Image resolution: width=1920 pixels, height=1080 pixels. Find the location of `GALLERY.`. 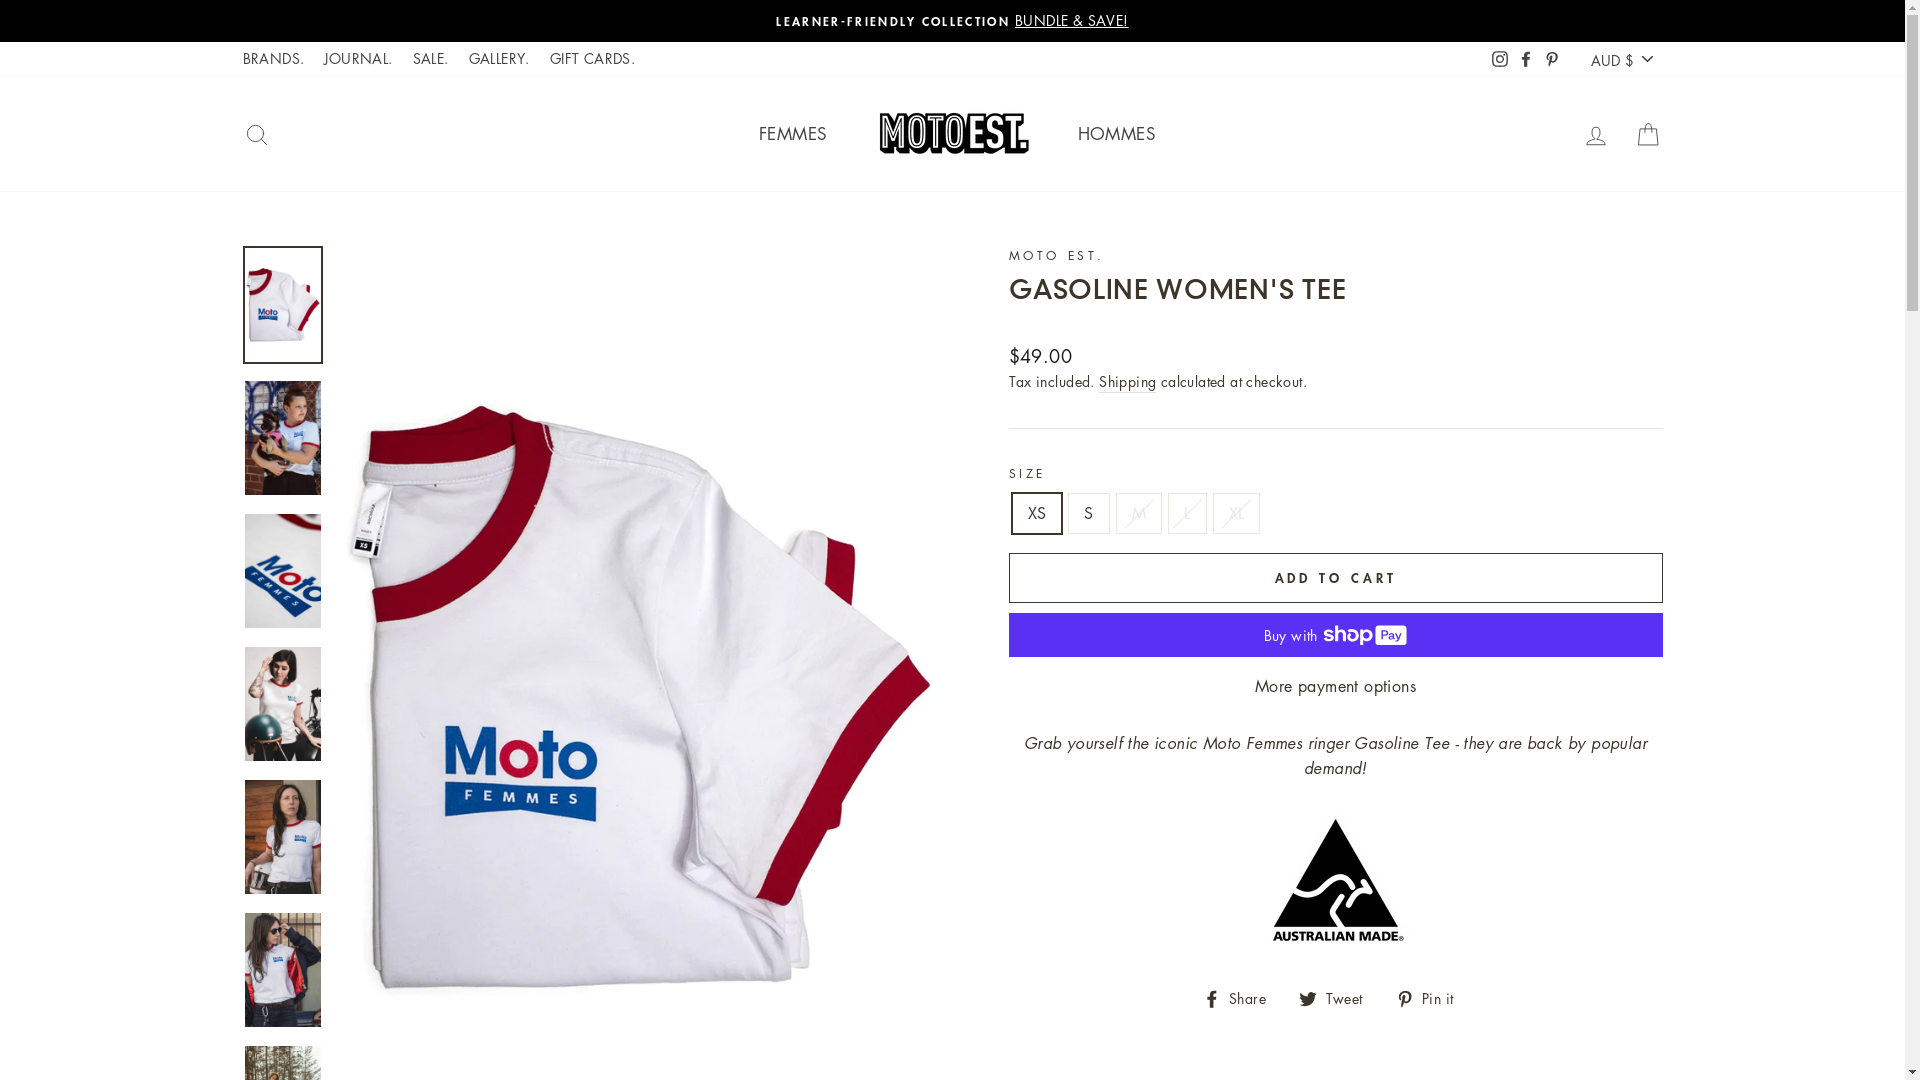

GALLERY. is located at coordinates (500, 59).